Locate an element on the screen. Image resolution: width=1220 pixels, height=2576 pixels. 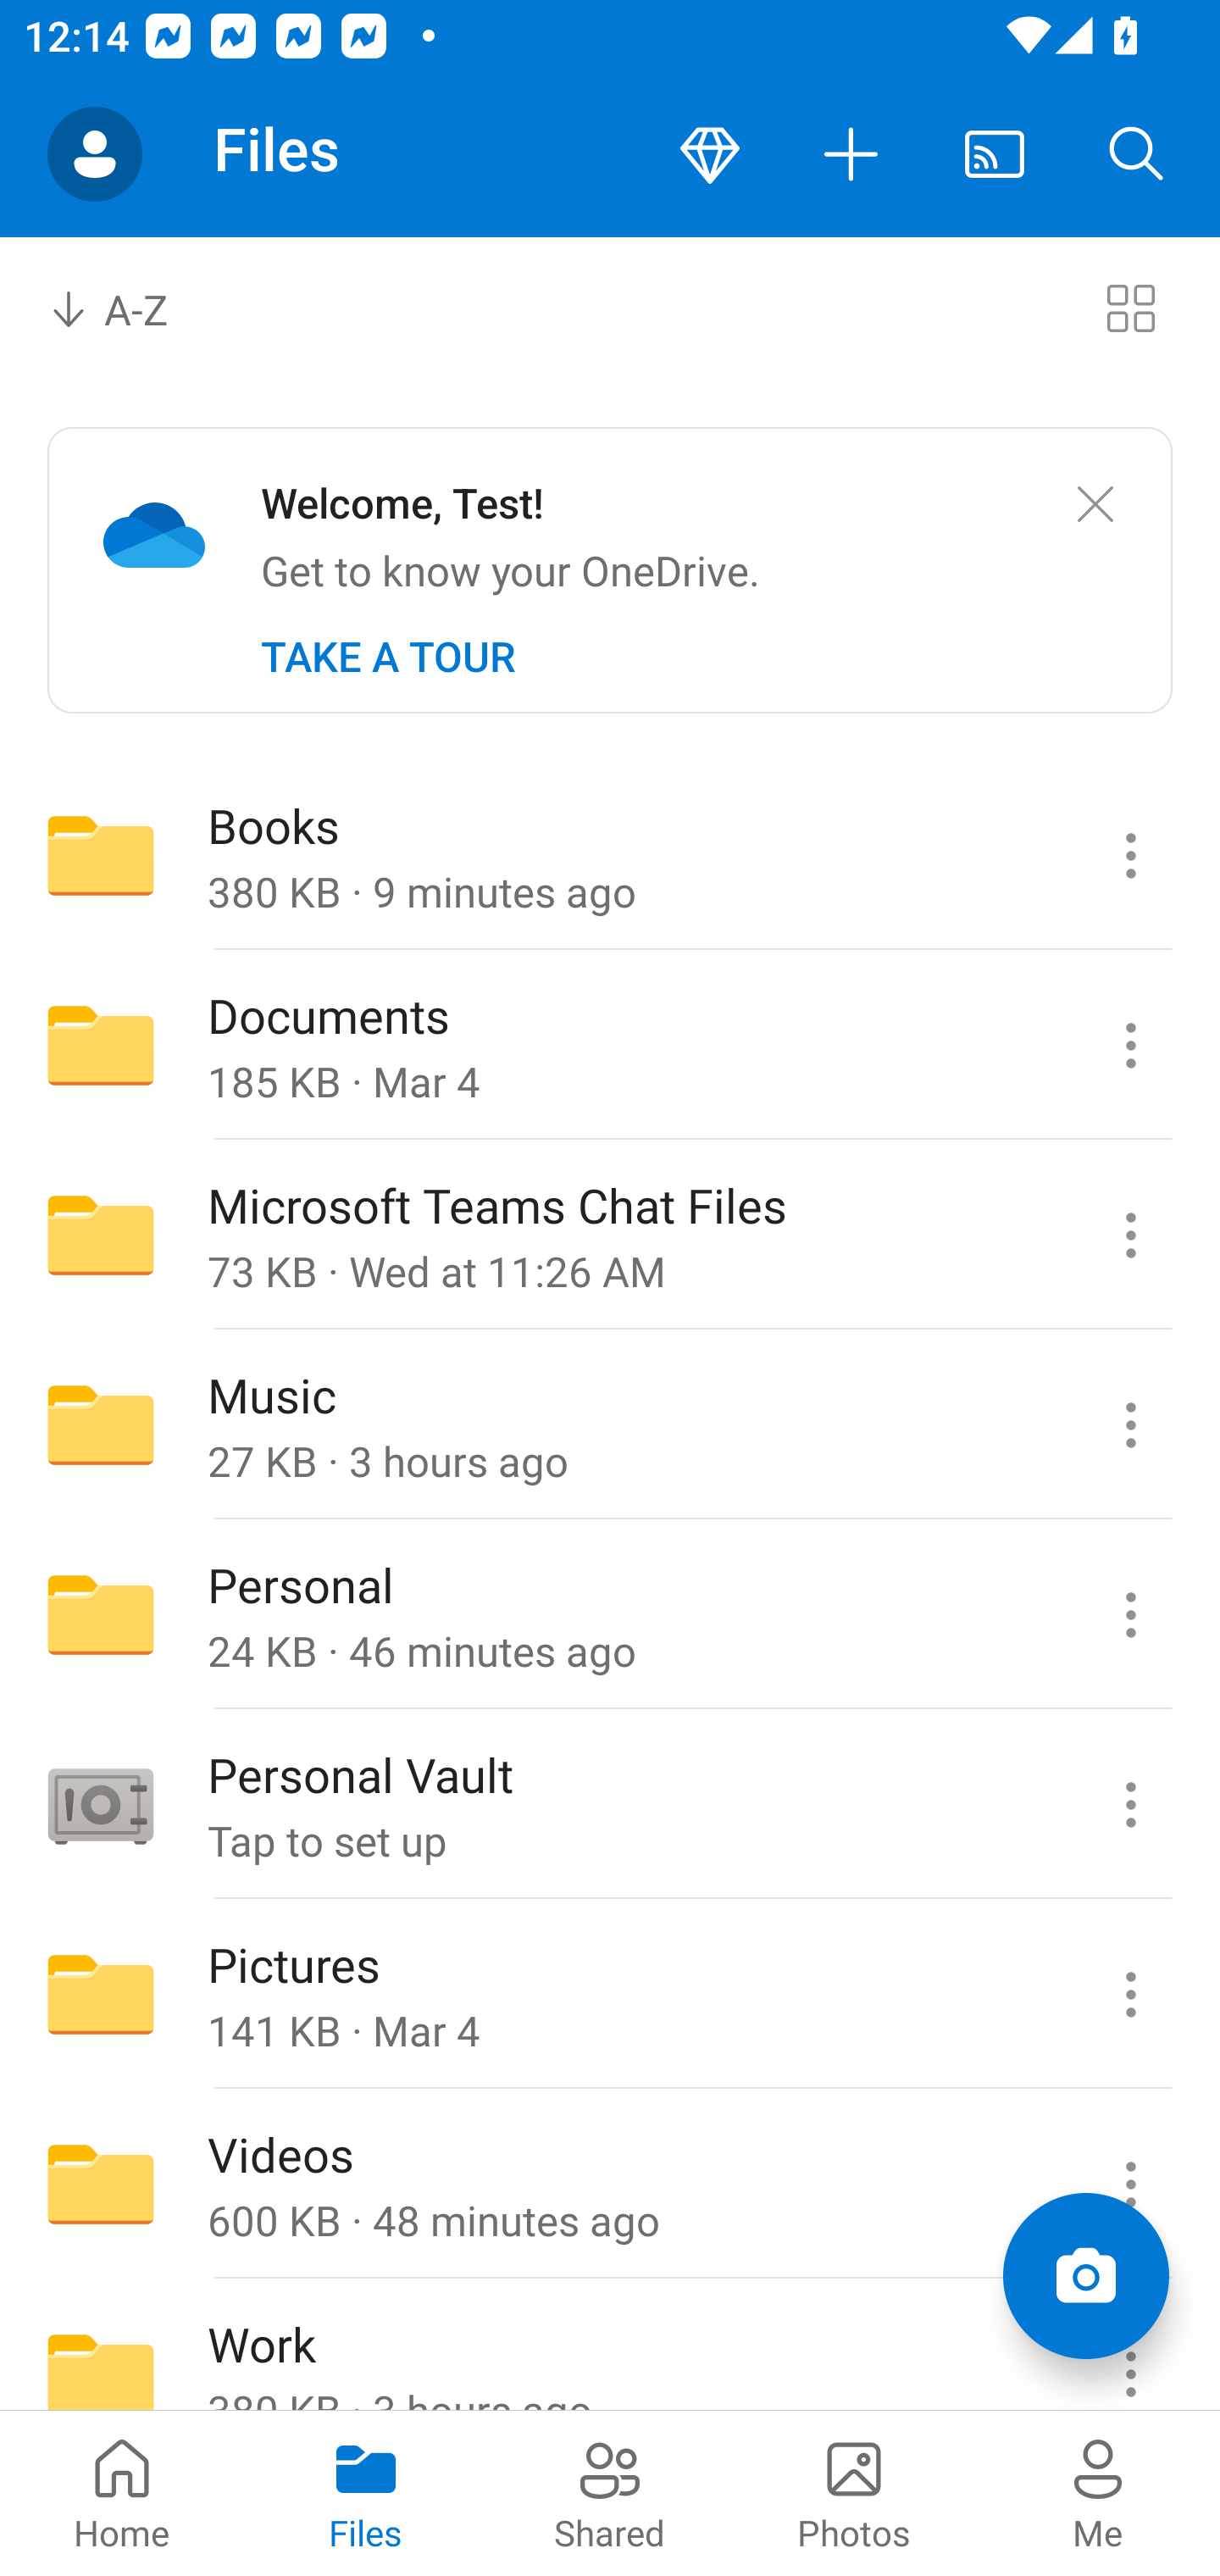
Folder Work 380 KB · 3 hours ago Work commands is located at coordinates (610, 2346).